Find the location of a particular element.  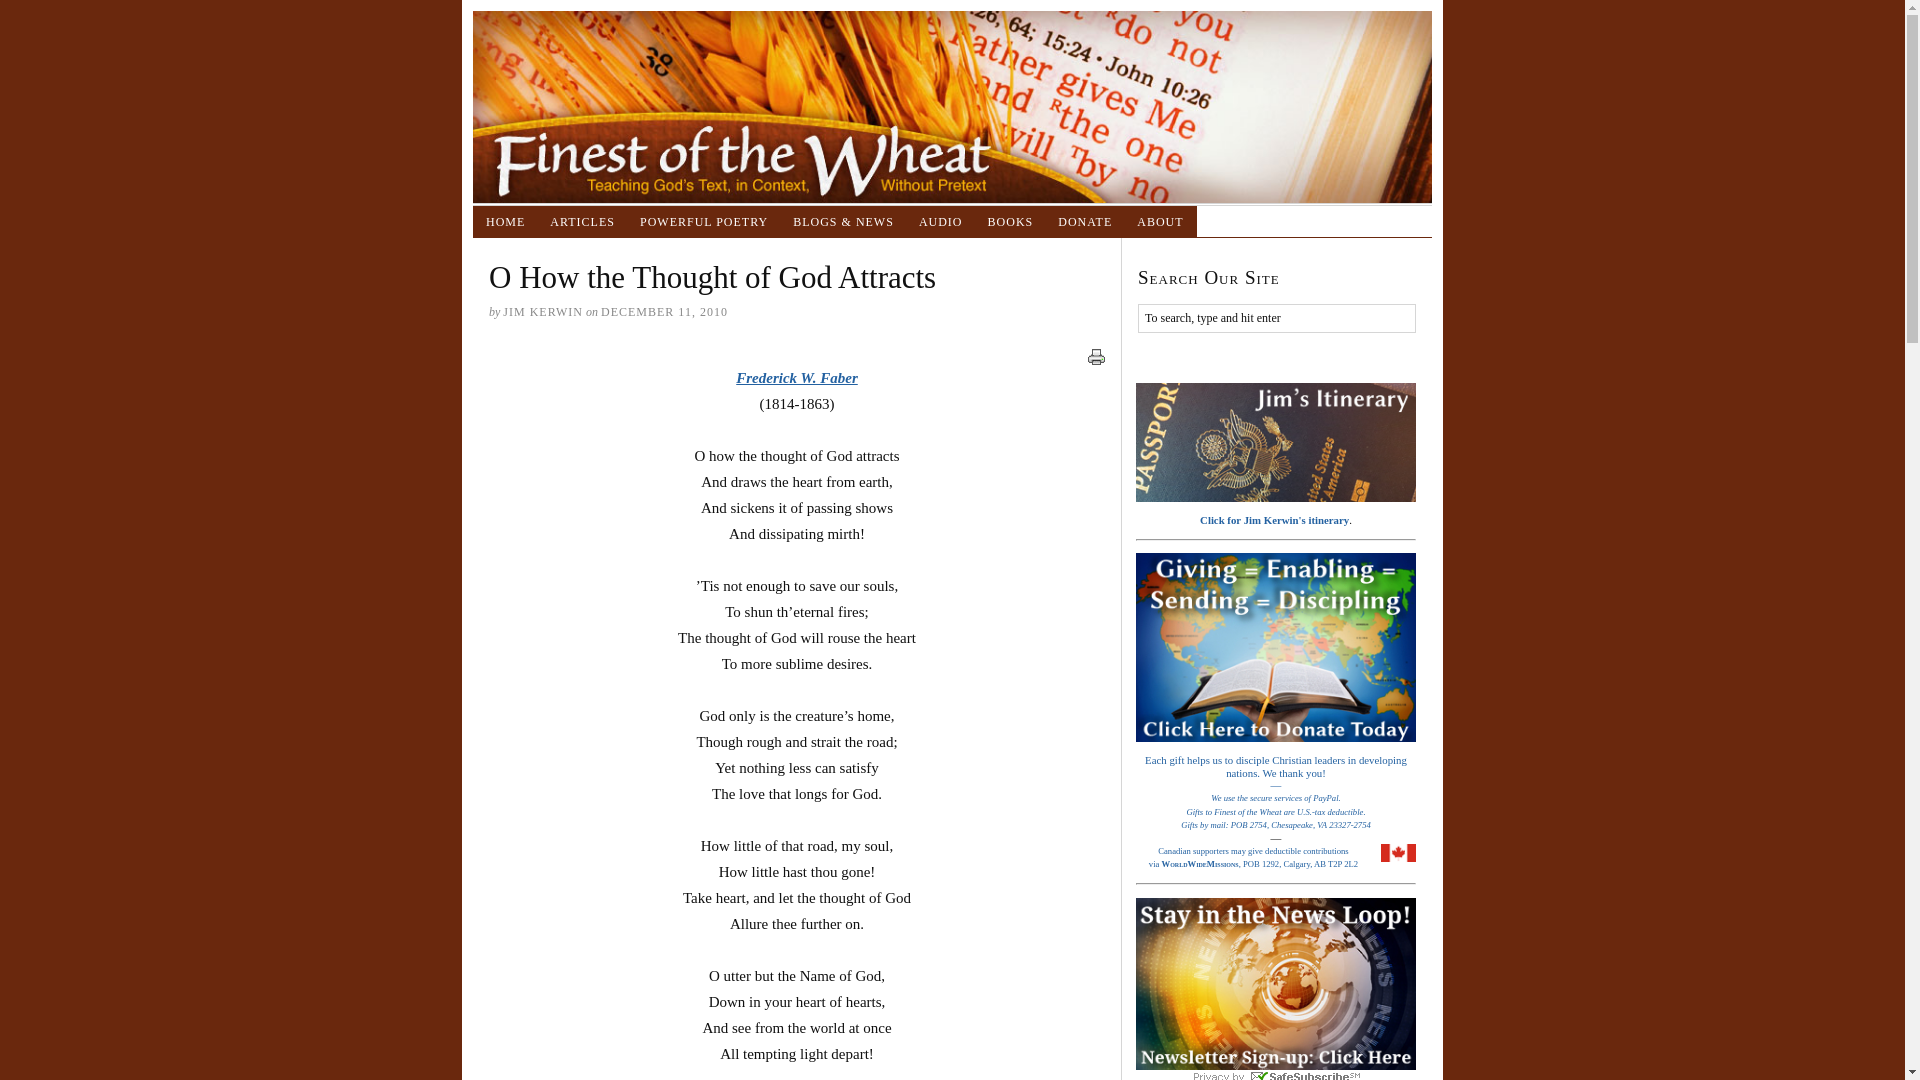

A link to Jim Kerwin's itinerary is located at coordinates (1276, 442).